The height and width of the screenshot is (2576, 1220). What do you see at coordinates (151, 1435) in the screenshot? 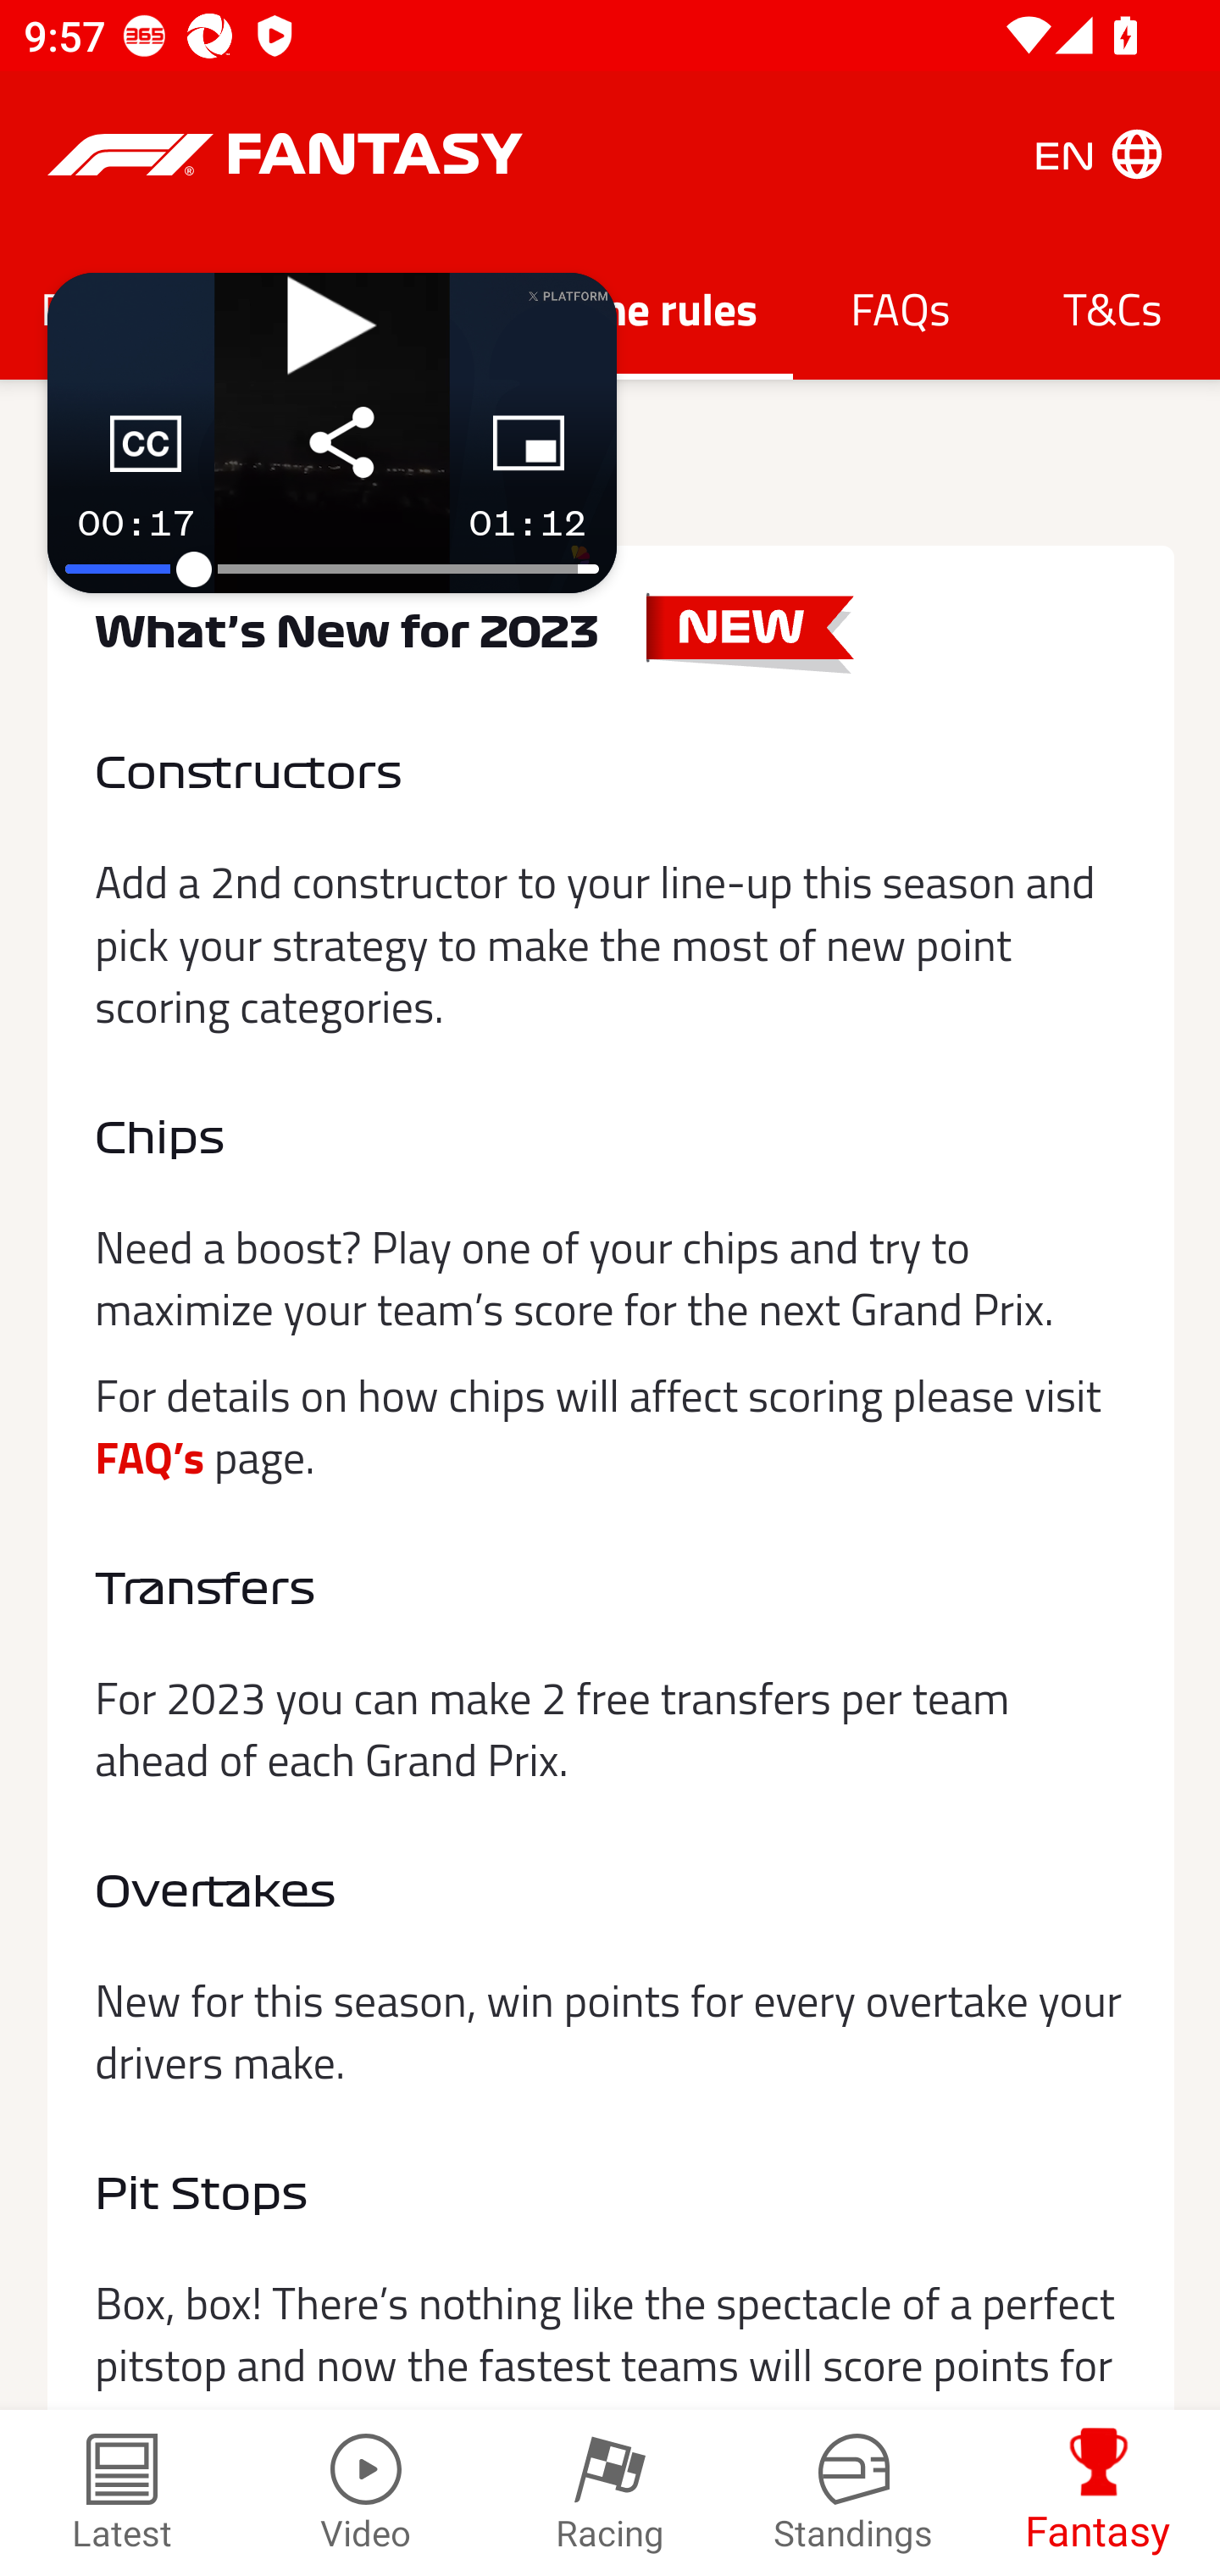
I see `FAQ’s` at bounding box center [151, 1435].